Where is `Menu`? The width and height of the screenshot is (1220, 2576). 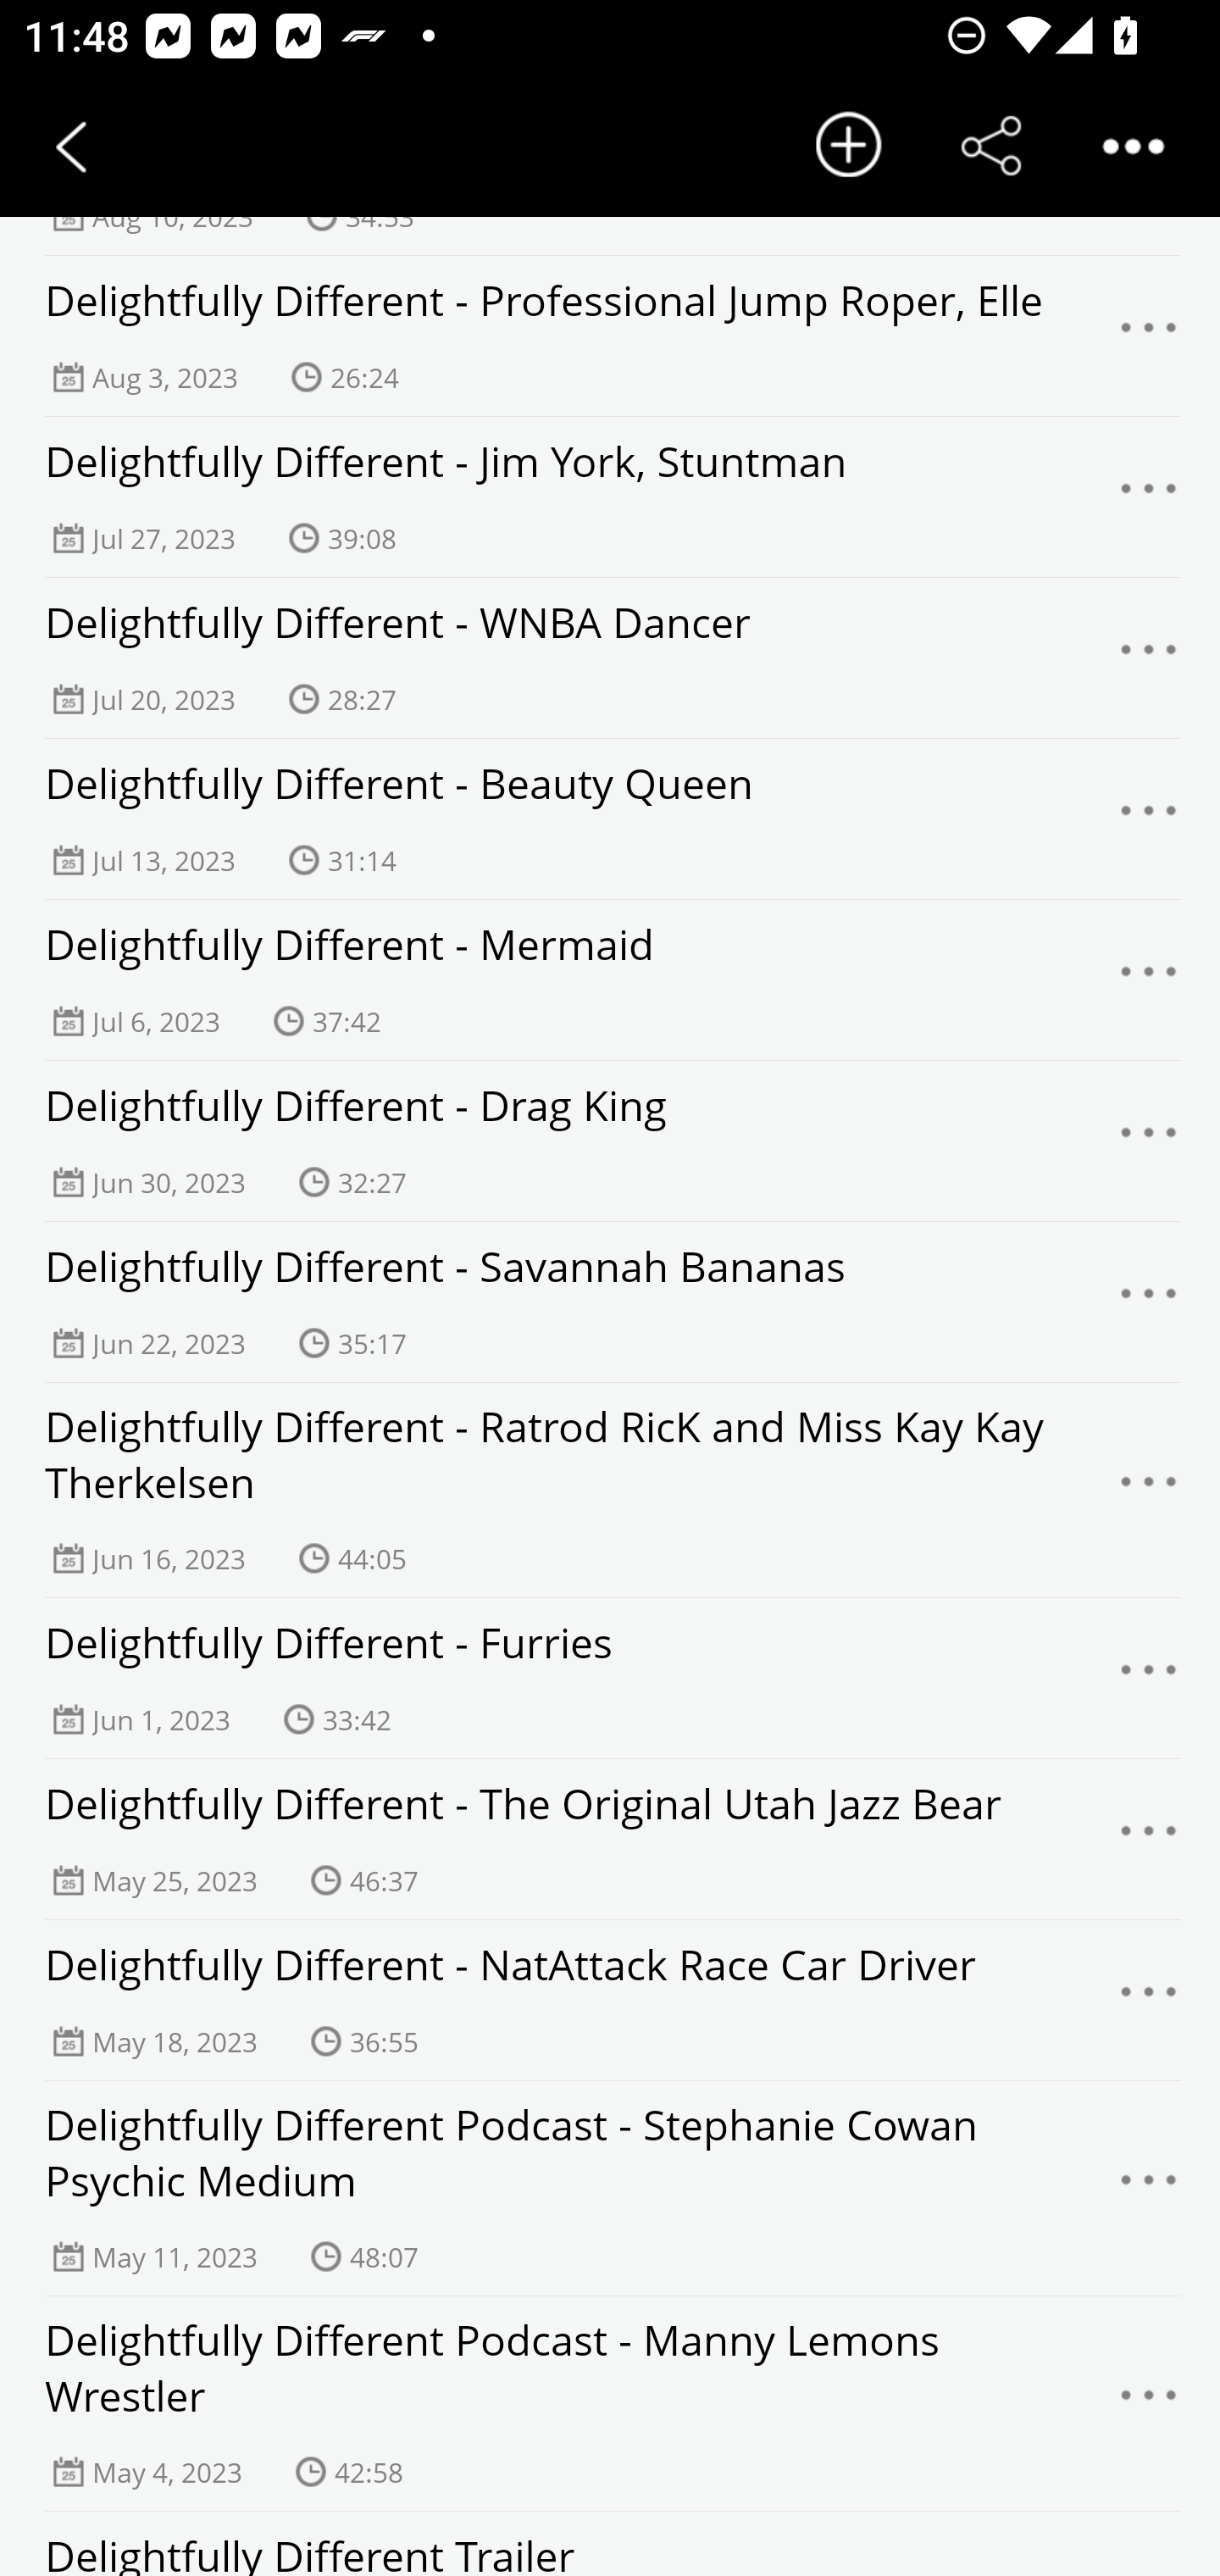
Menu is located at coordinates (1149, 1840).